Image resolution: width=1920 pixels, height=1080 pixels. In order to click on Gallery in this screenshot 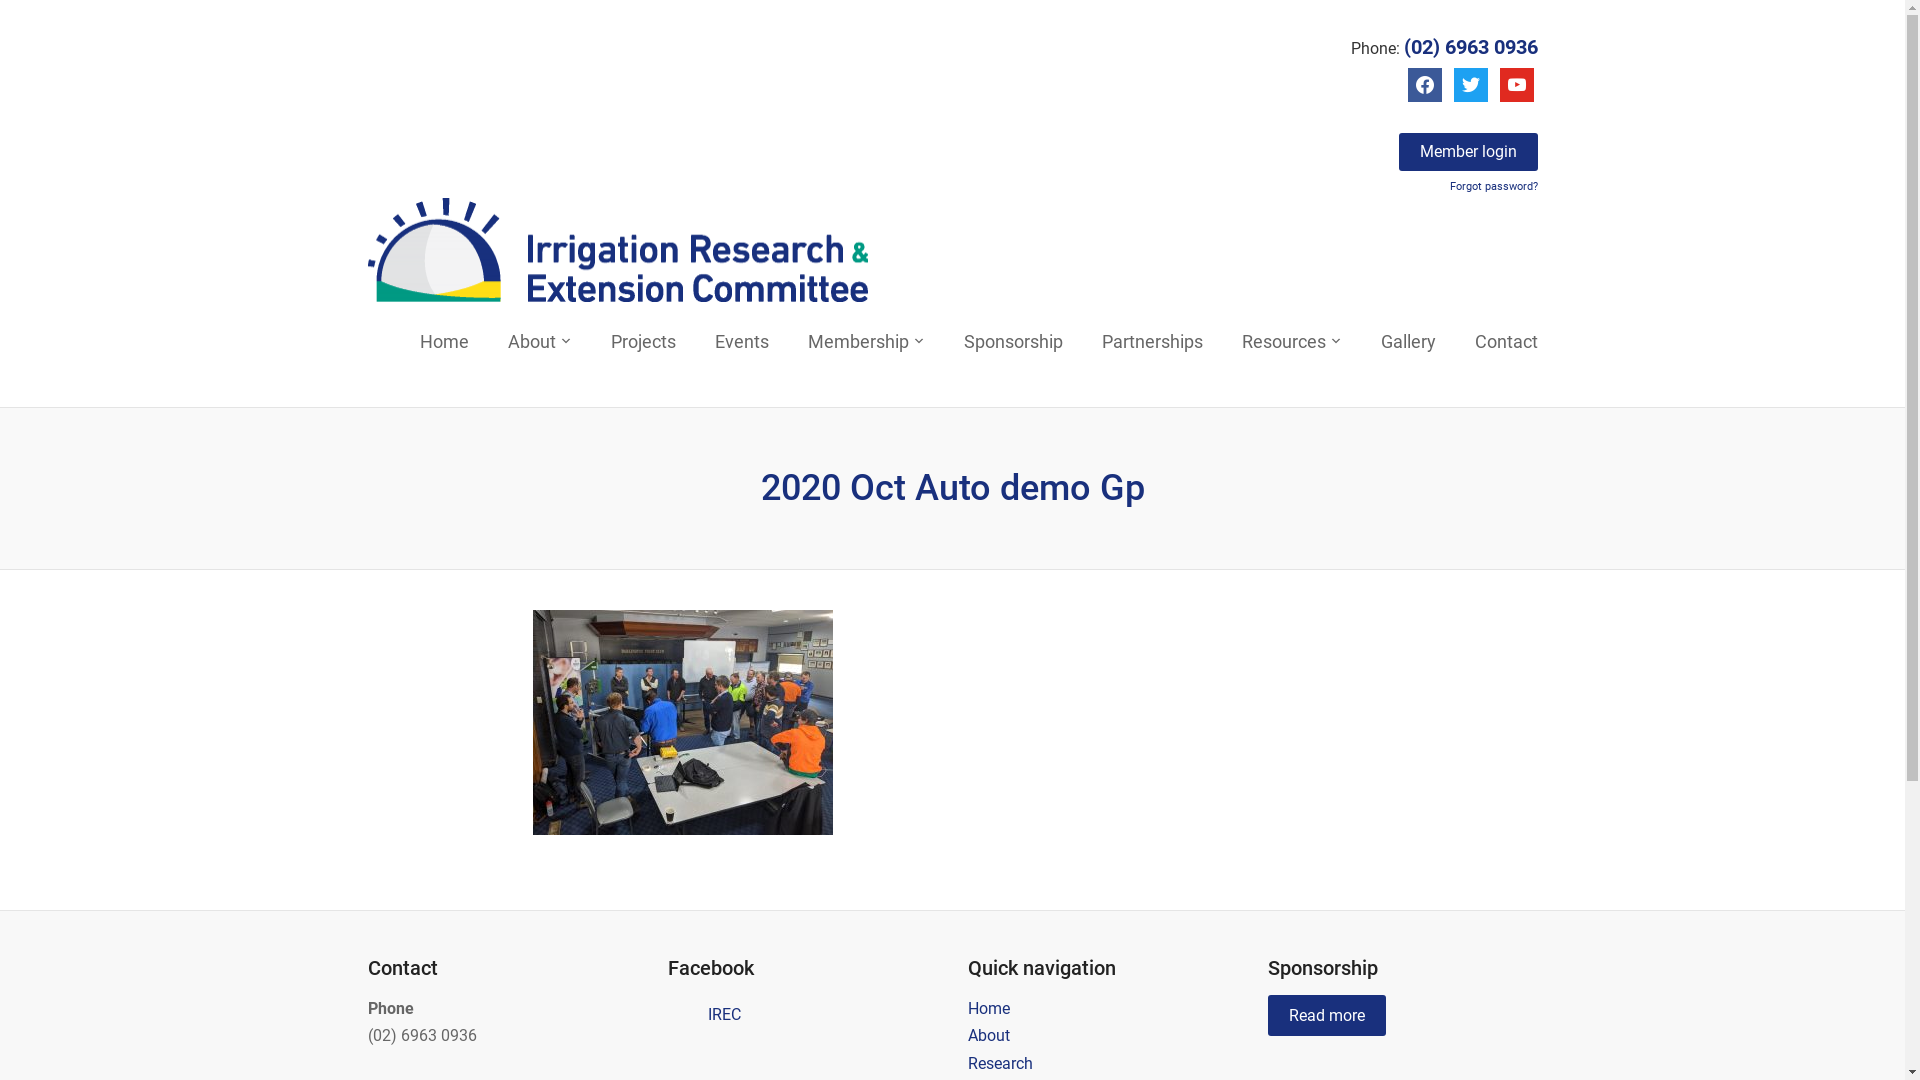, I will do `click(1408, 344)`.